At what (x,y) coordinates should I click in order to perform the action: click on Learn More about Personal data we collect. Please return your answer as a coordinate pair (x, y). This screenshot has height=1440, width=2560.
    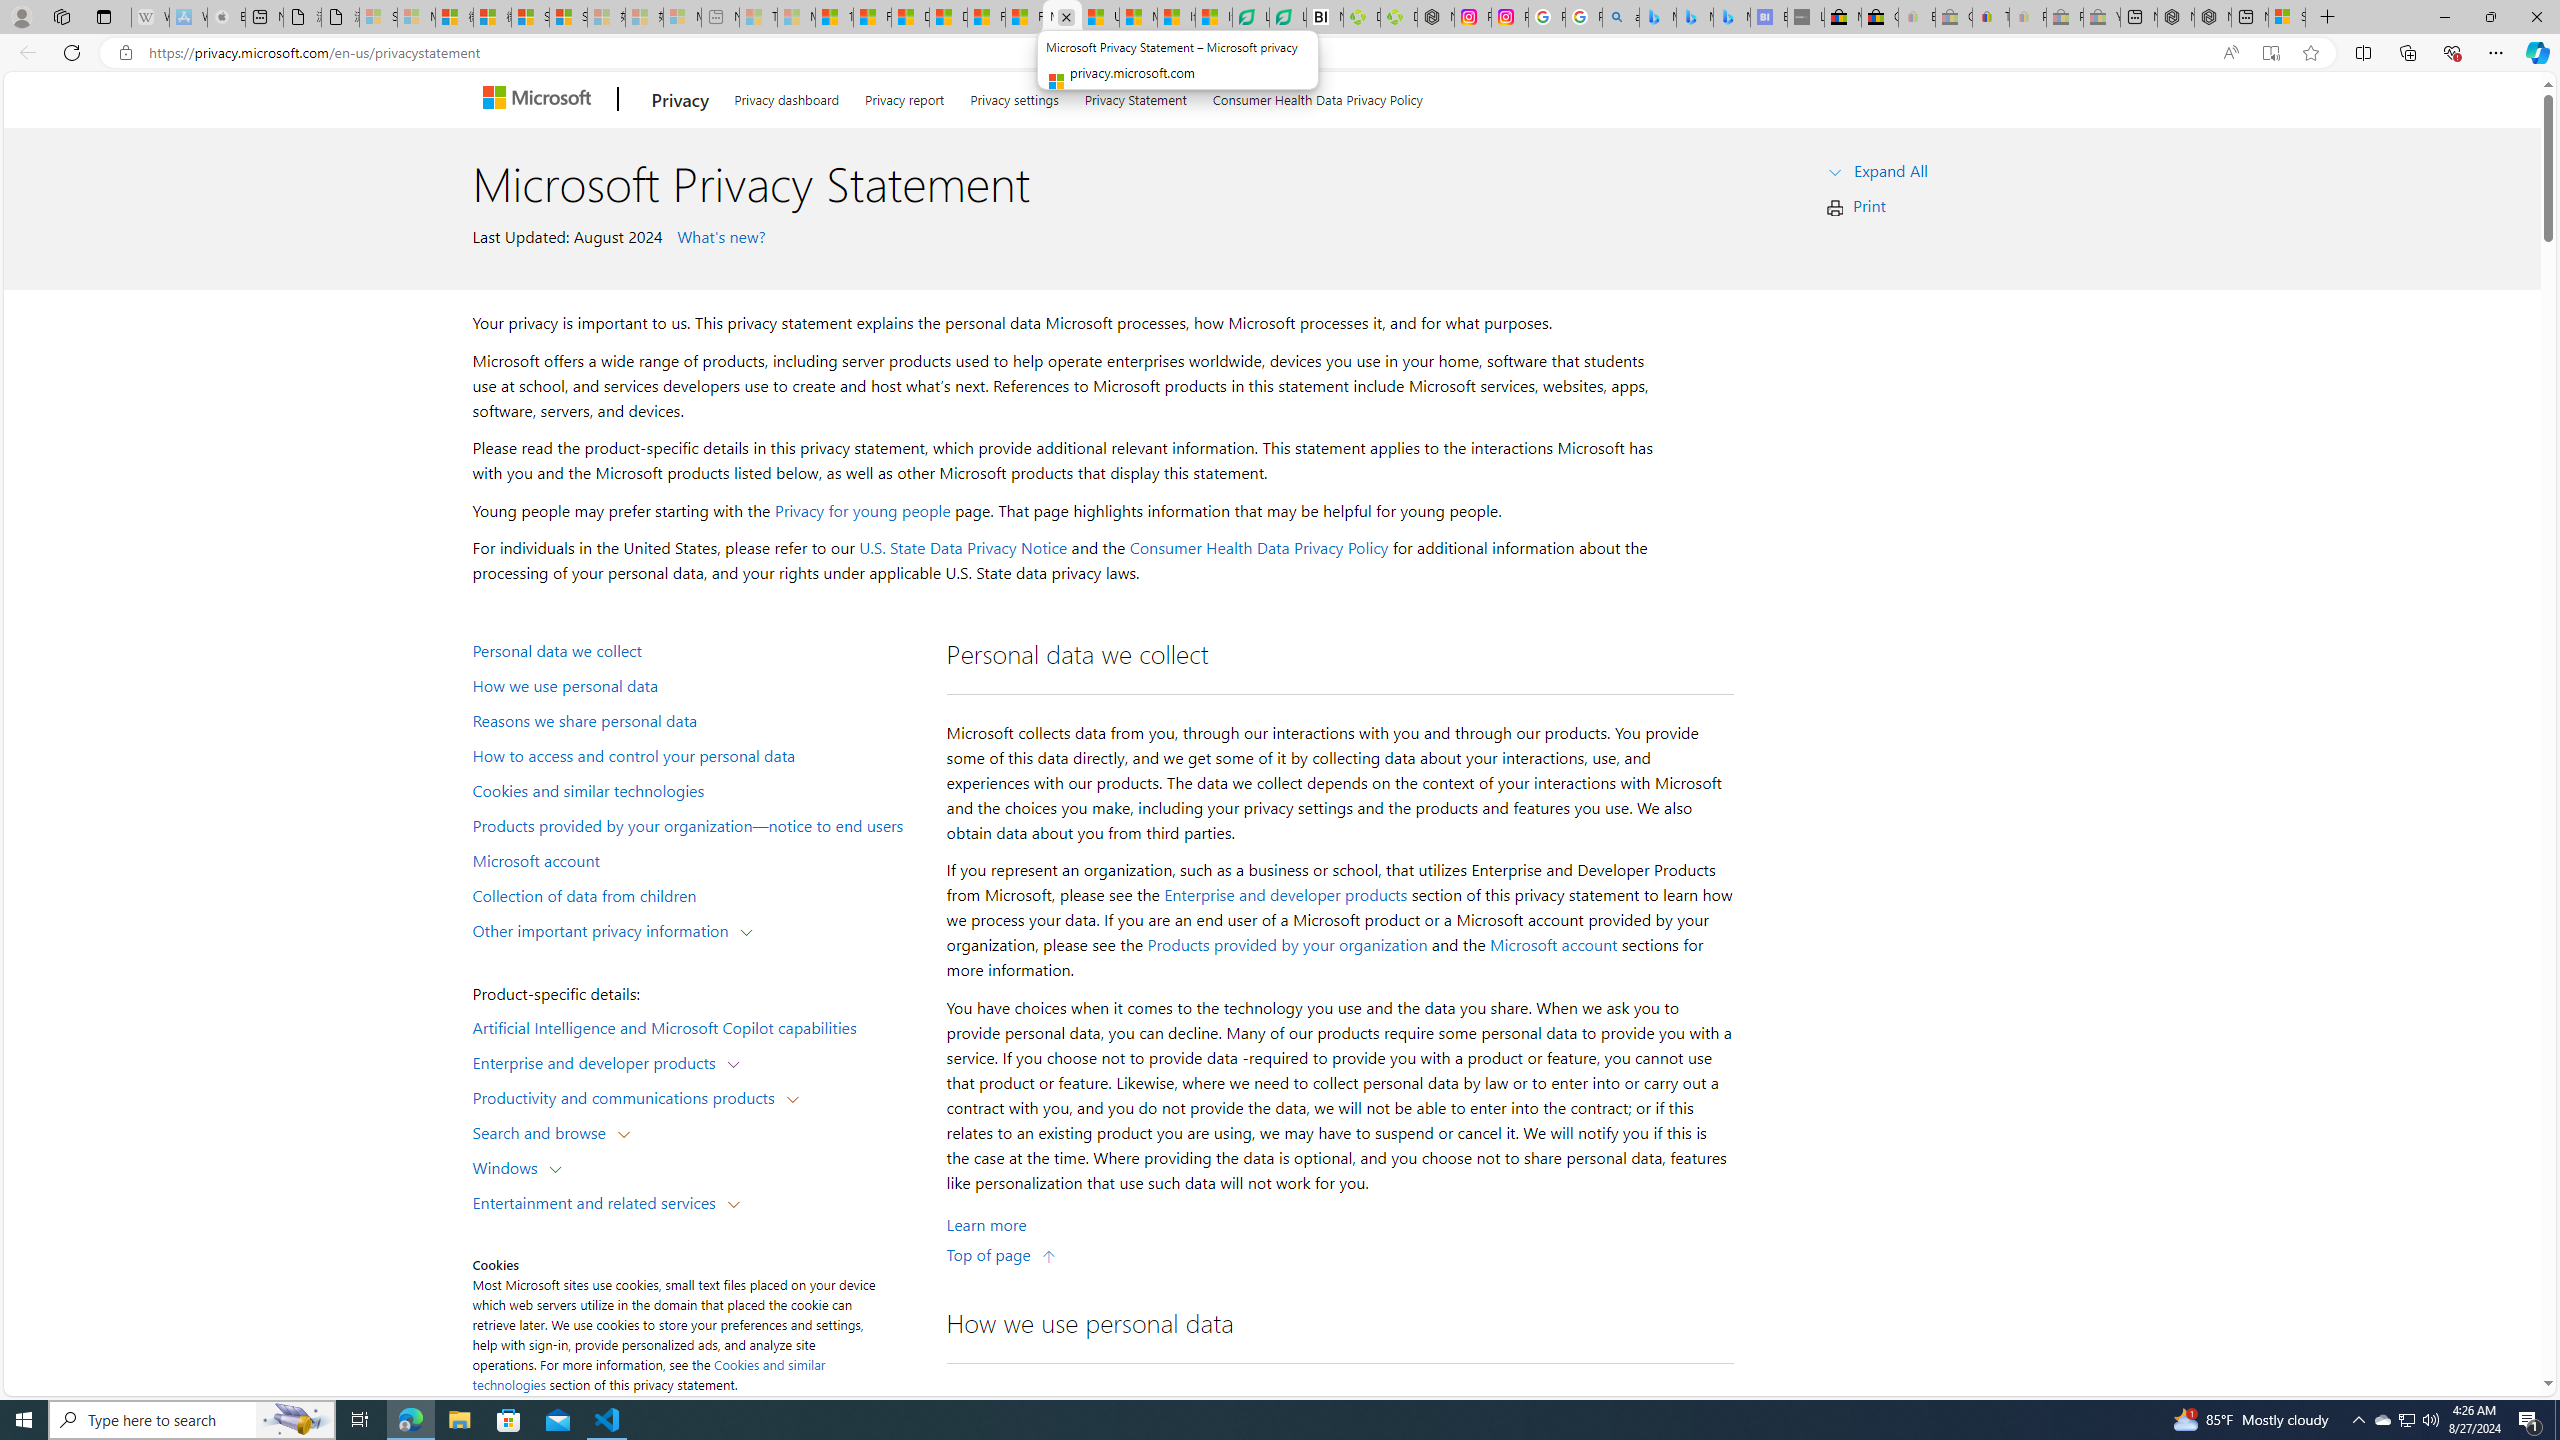
    Looking at the image, I should click on (986, 1225).